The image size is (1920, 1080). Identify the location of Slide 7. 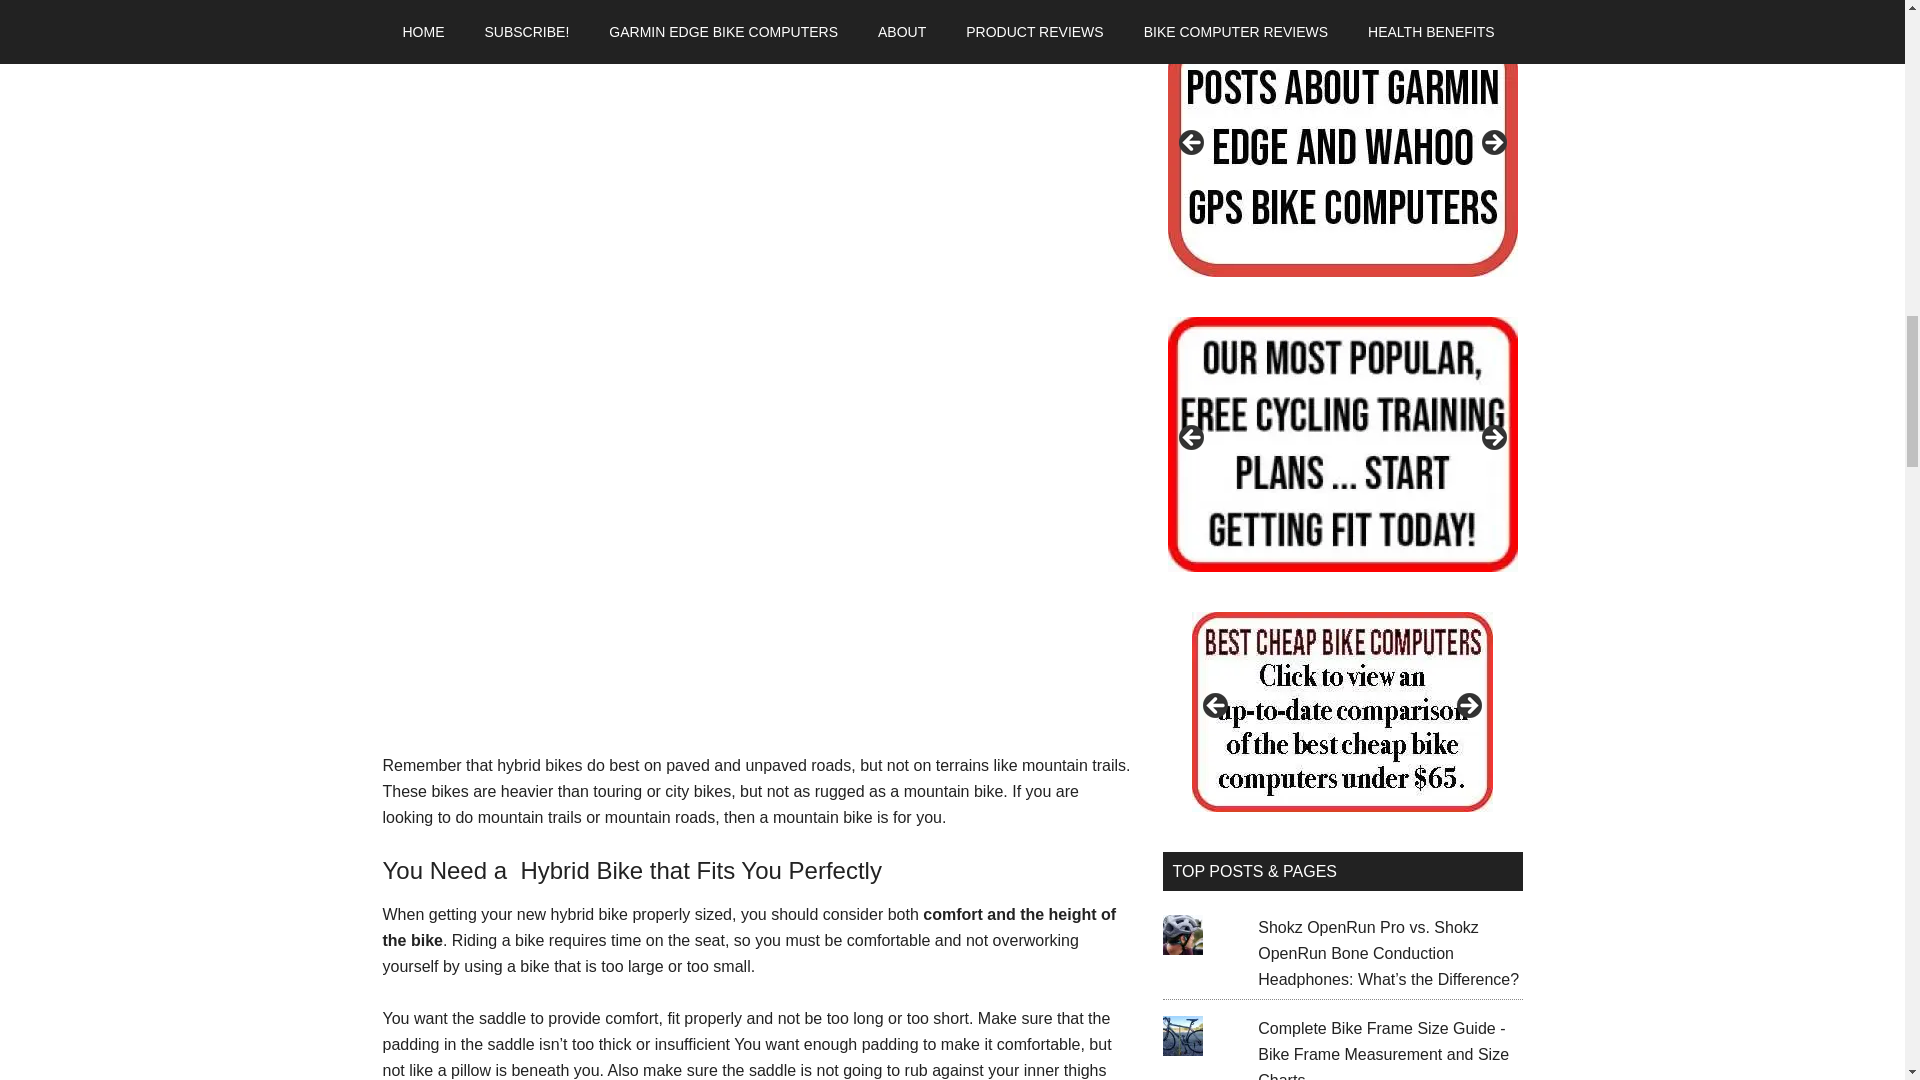
(992, 444).